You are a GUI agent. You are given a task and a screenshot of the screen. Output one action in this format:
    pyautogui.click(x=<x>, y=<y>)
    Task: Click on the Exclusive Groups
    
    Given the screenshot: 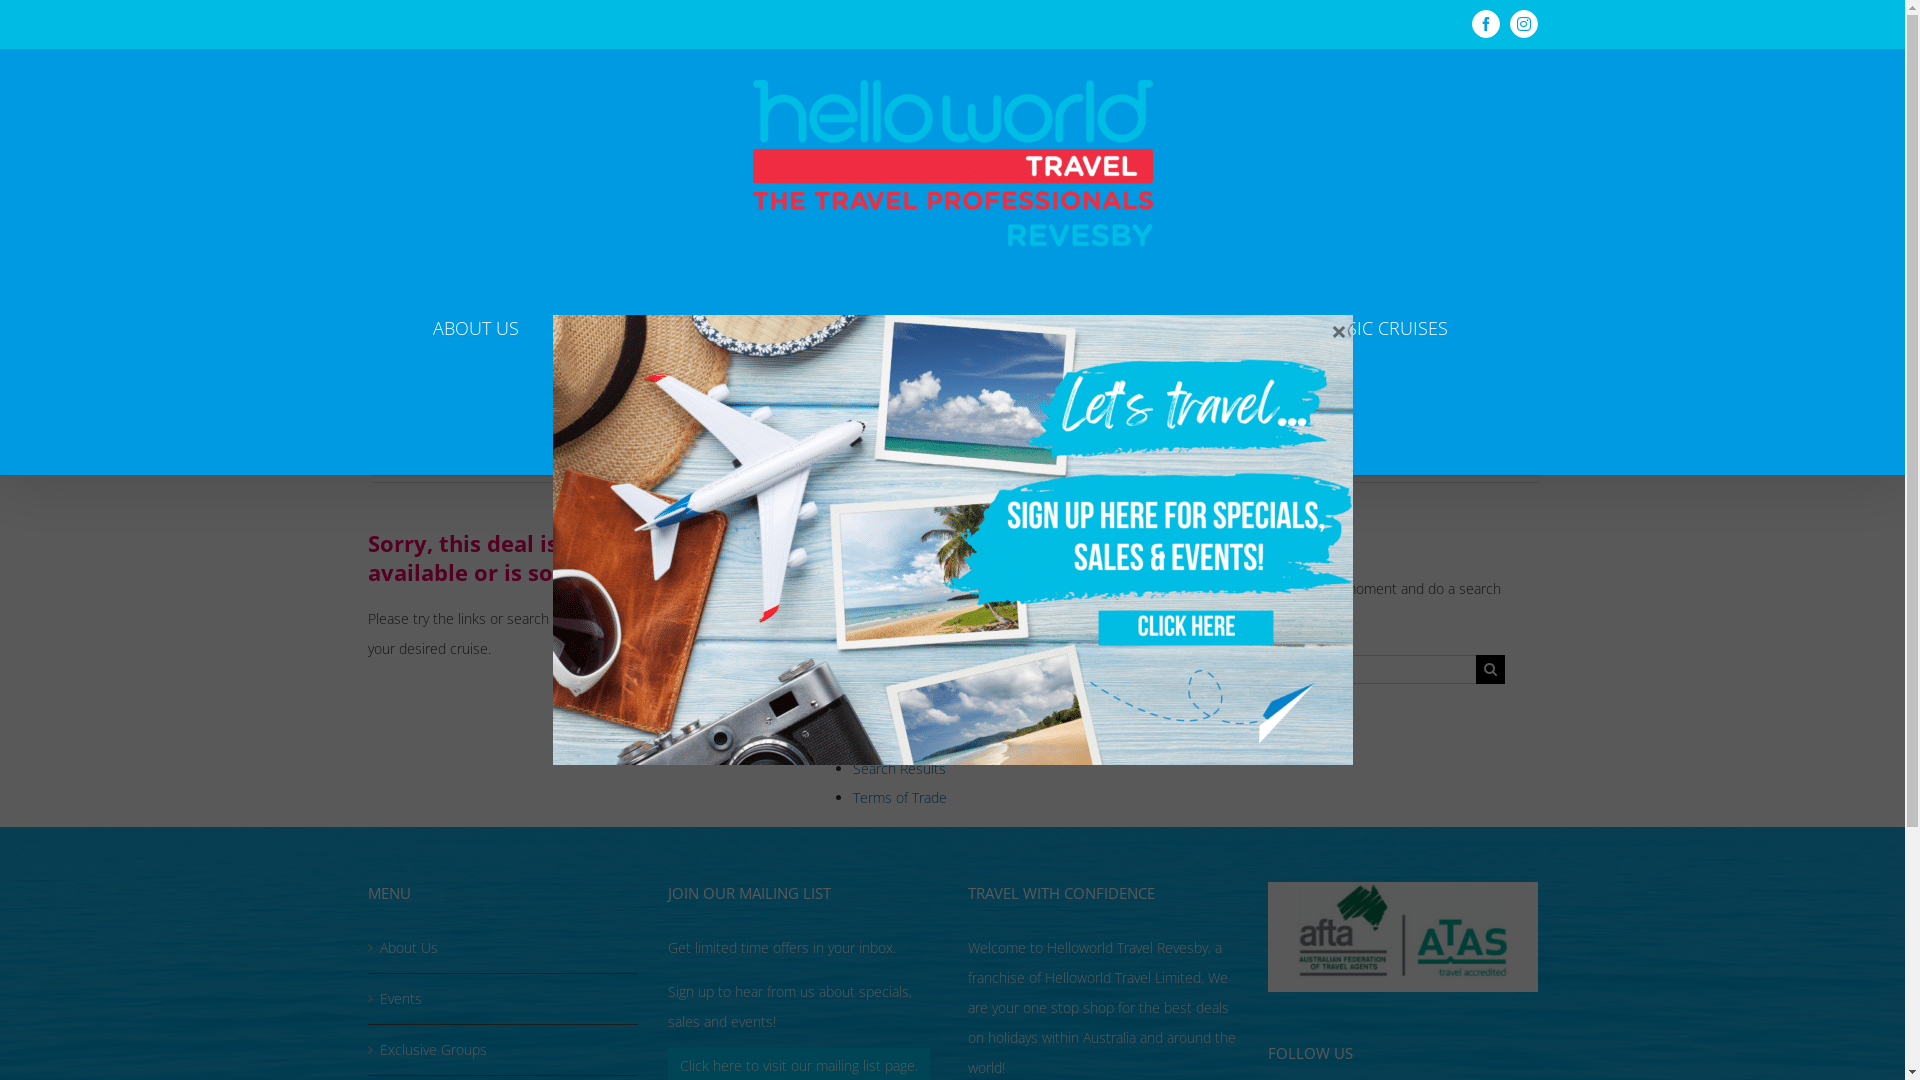 What is the action you would take?
    pyautogui.click(x=906, y=648)
    